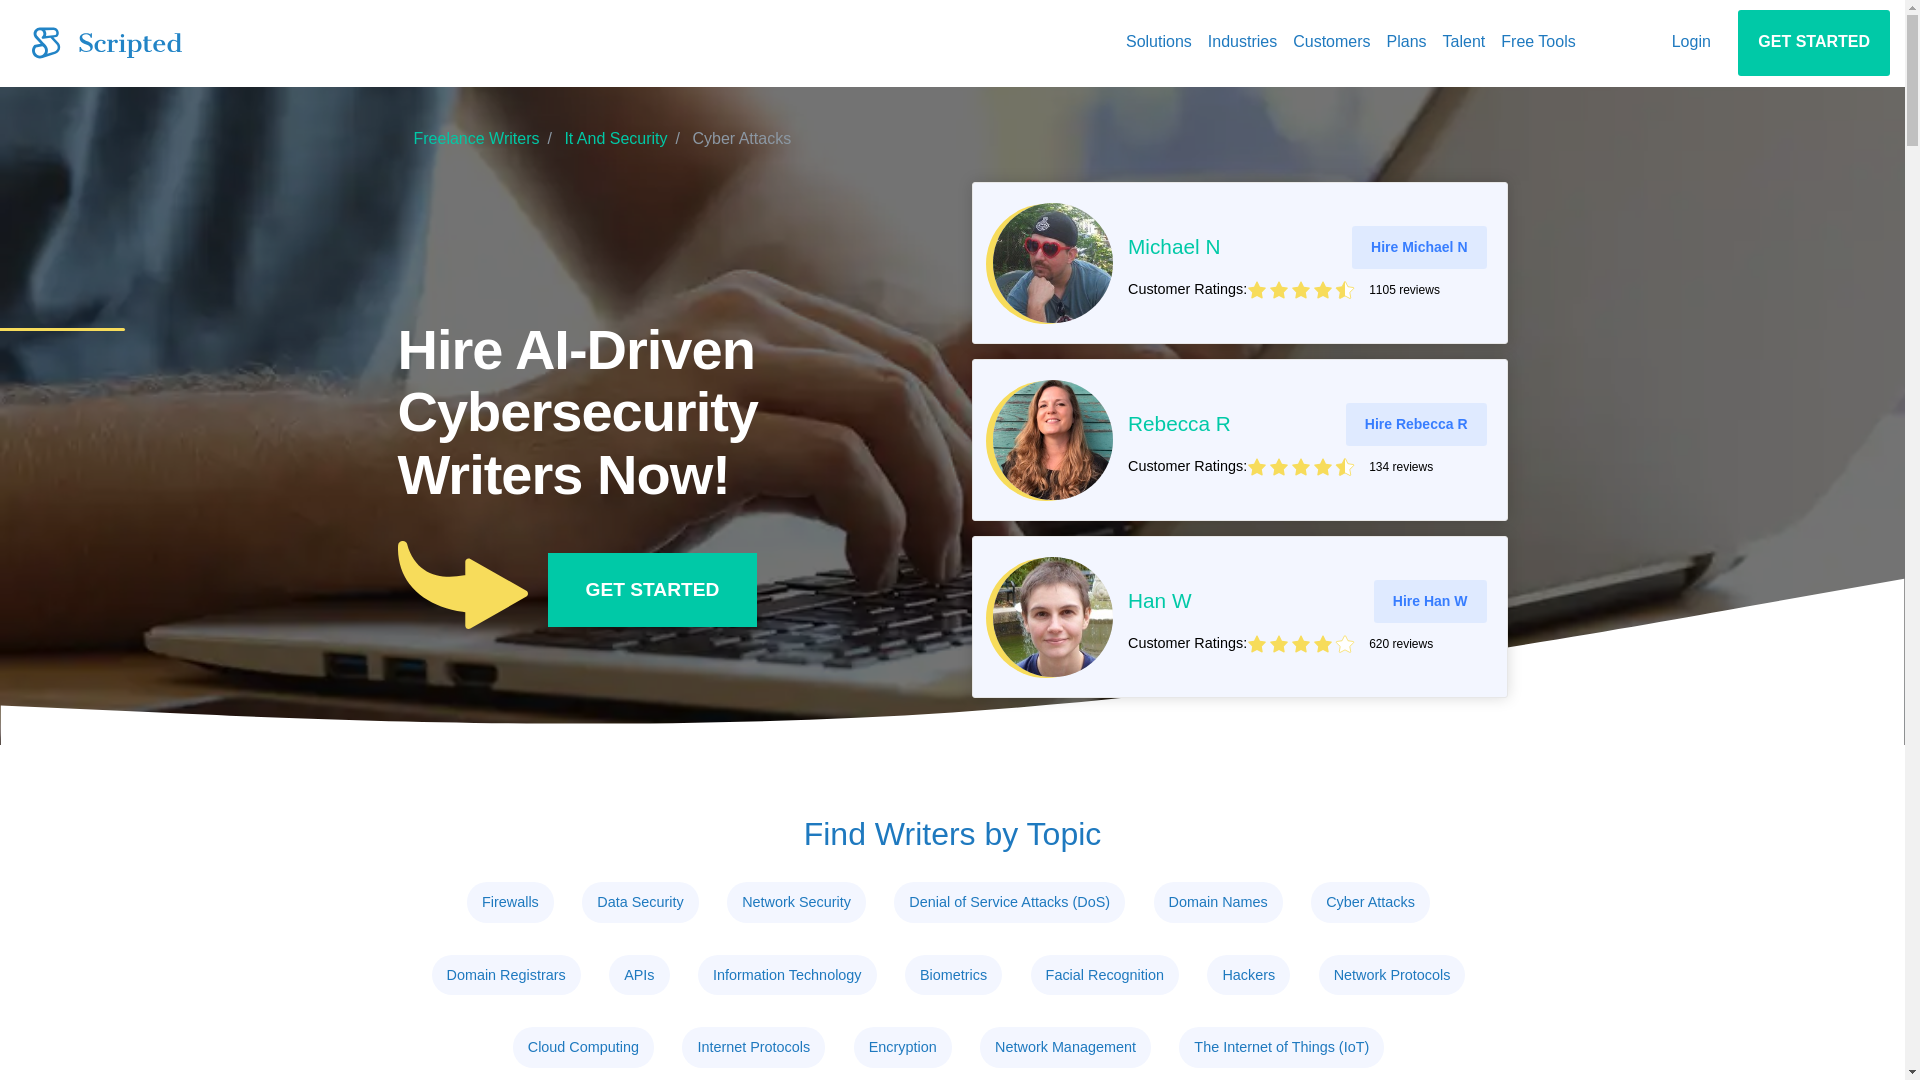 This screenshot has width=1920, height=1080. I want to click on Free Tools, so click(1538, 42).